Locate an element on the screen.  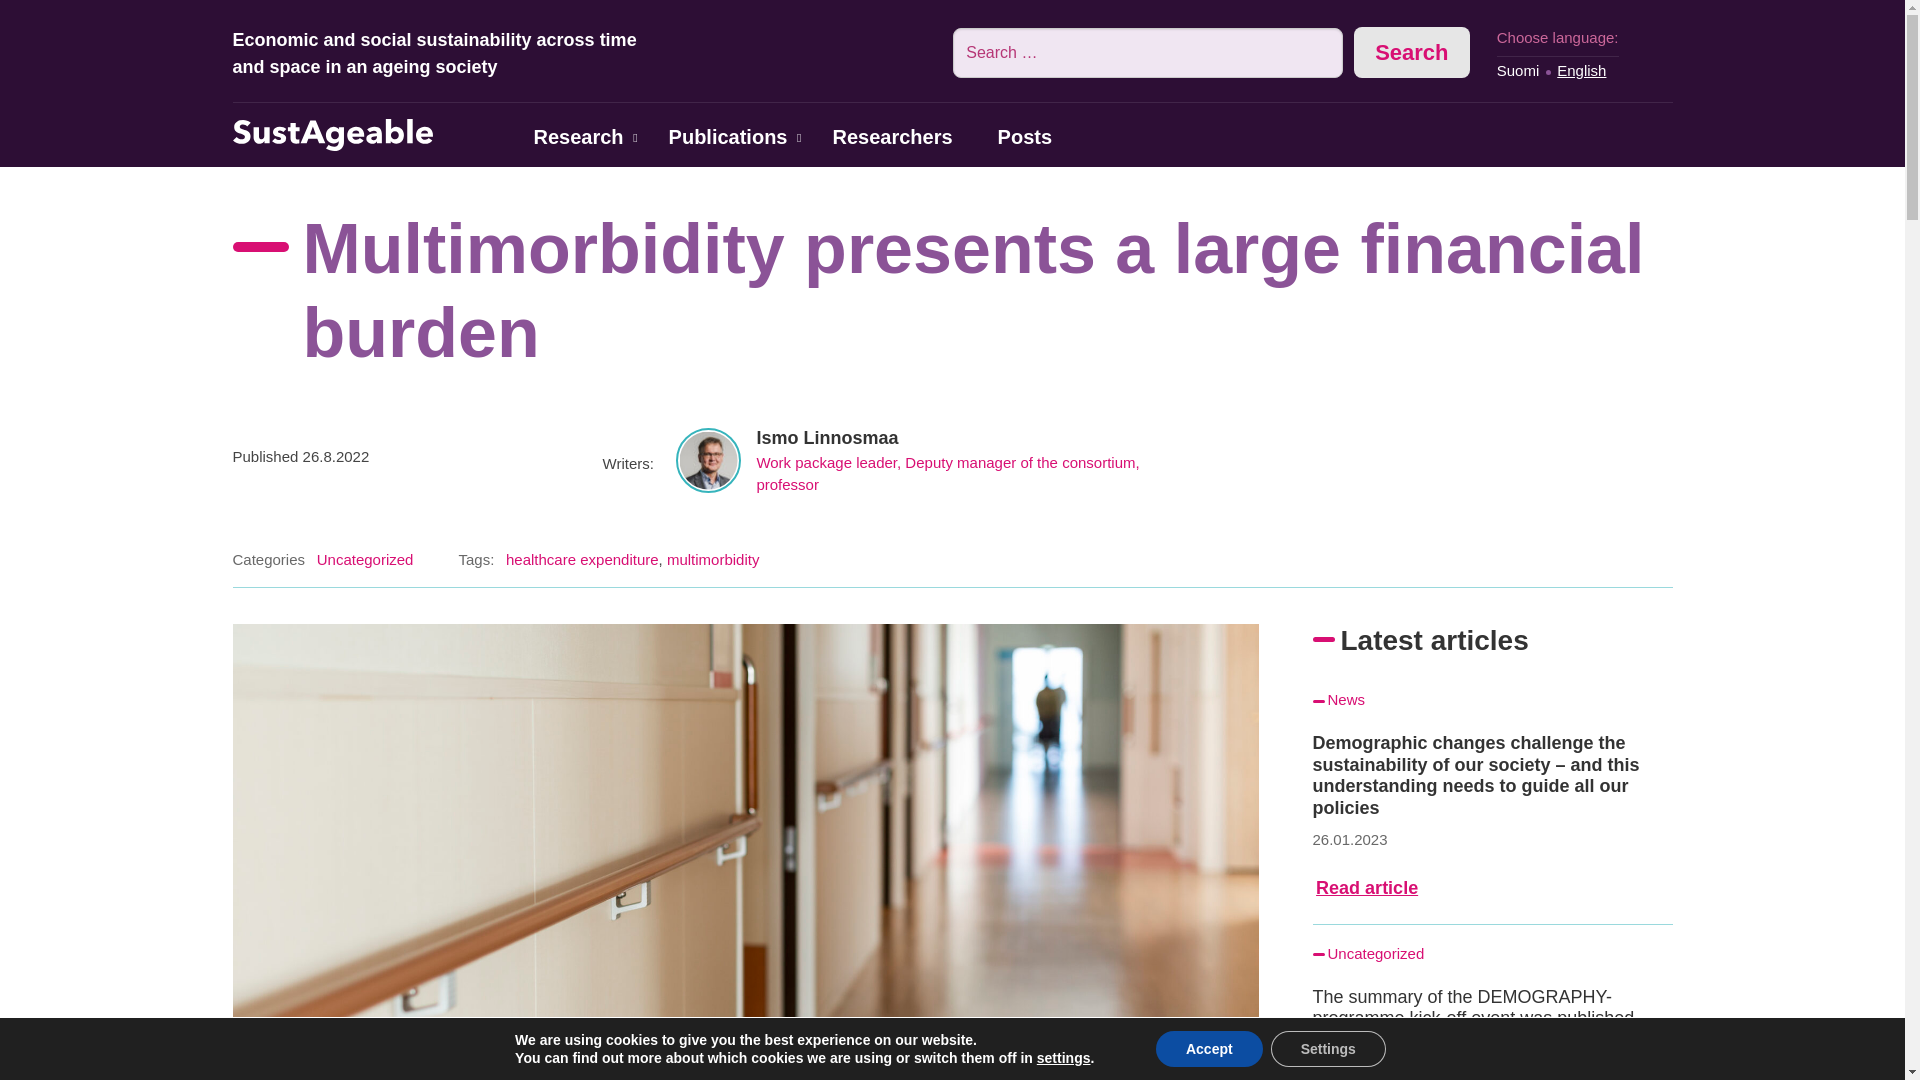
Suomi is located at coordinates (1518, 70).